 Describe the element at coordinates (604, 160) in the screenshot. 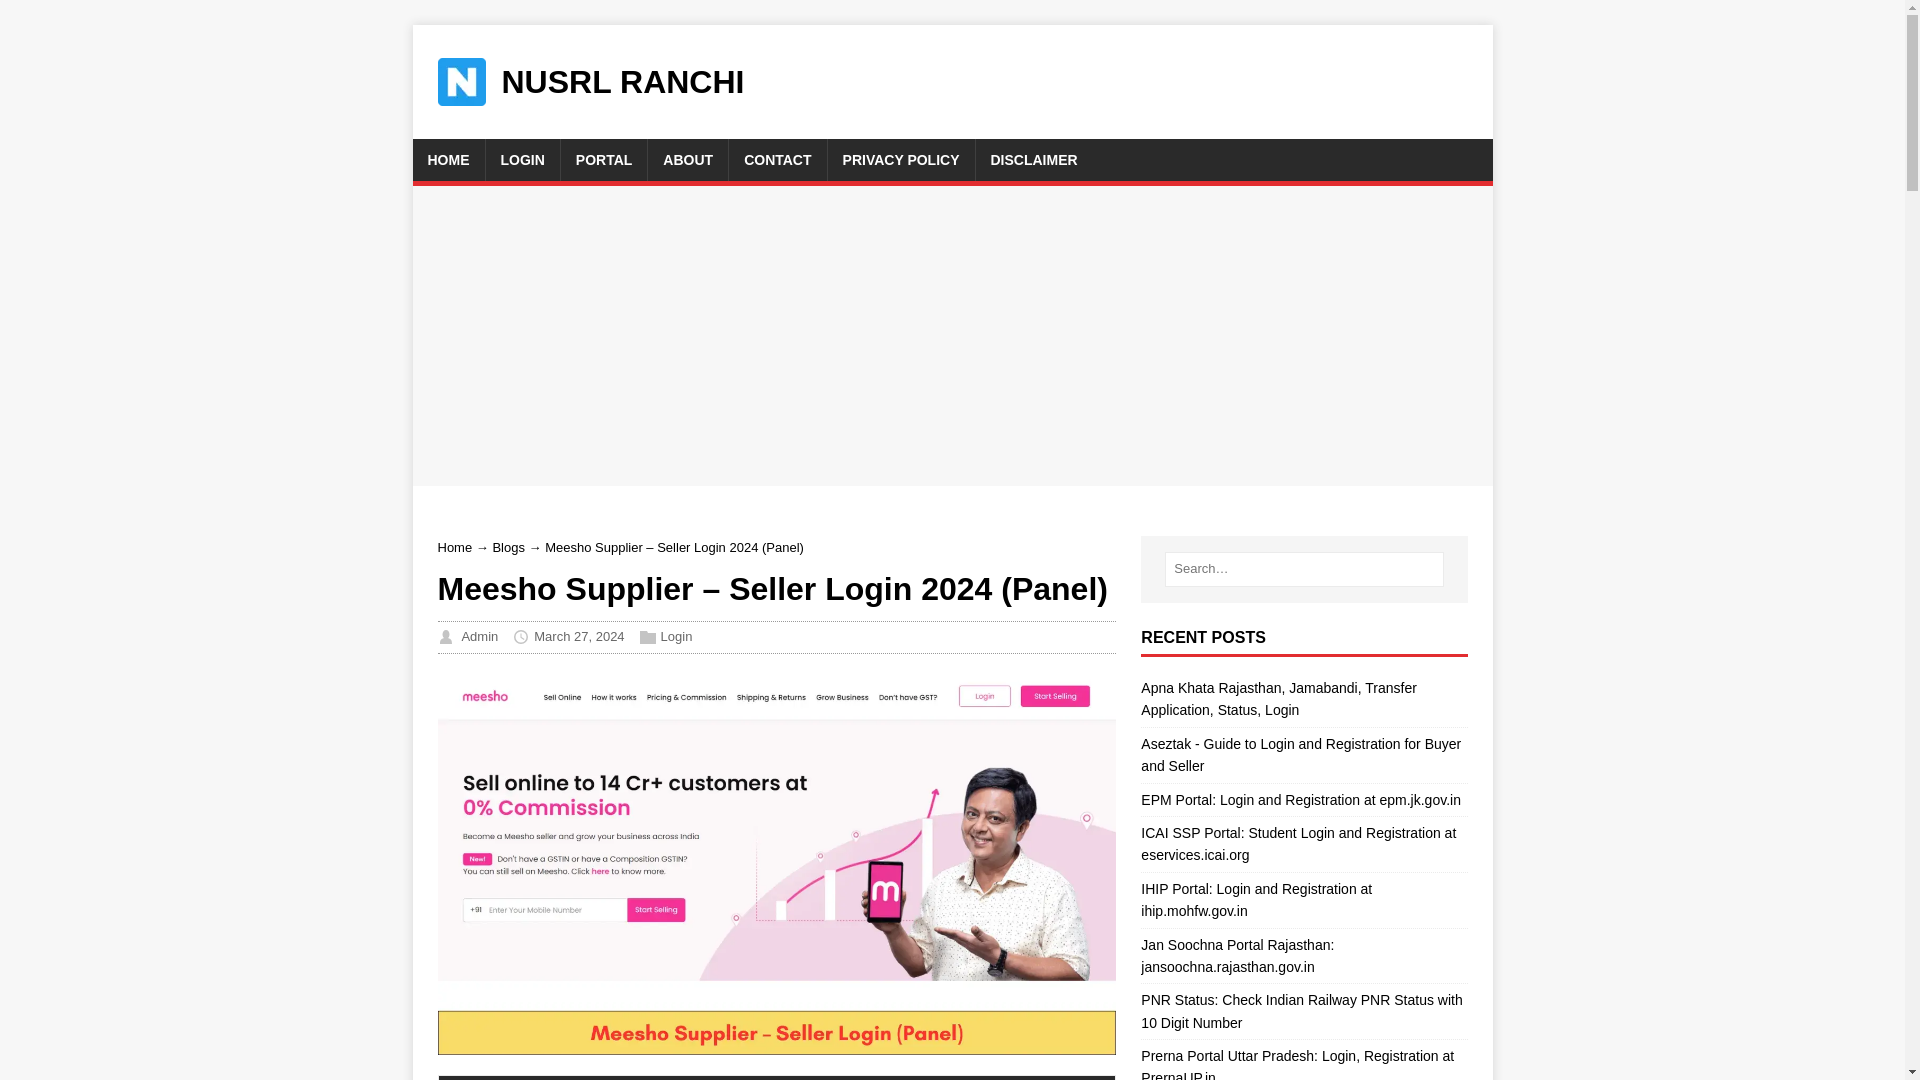

I see `PORTAL` at that location.